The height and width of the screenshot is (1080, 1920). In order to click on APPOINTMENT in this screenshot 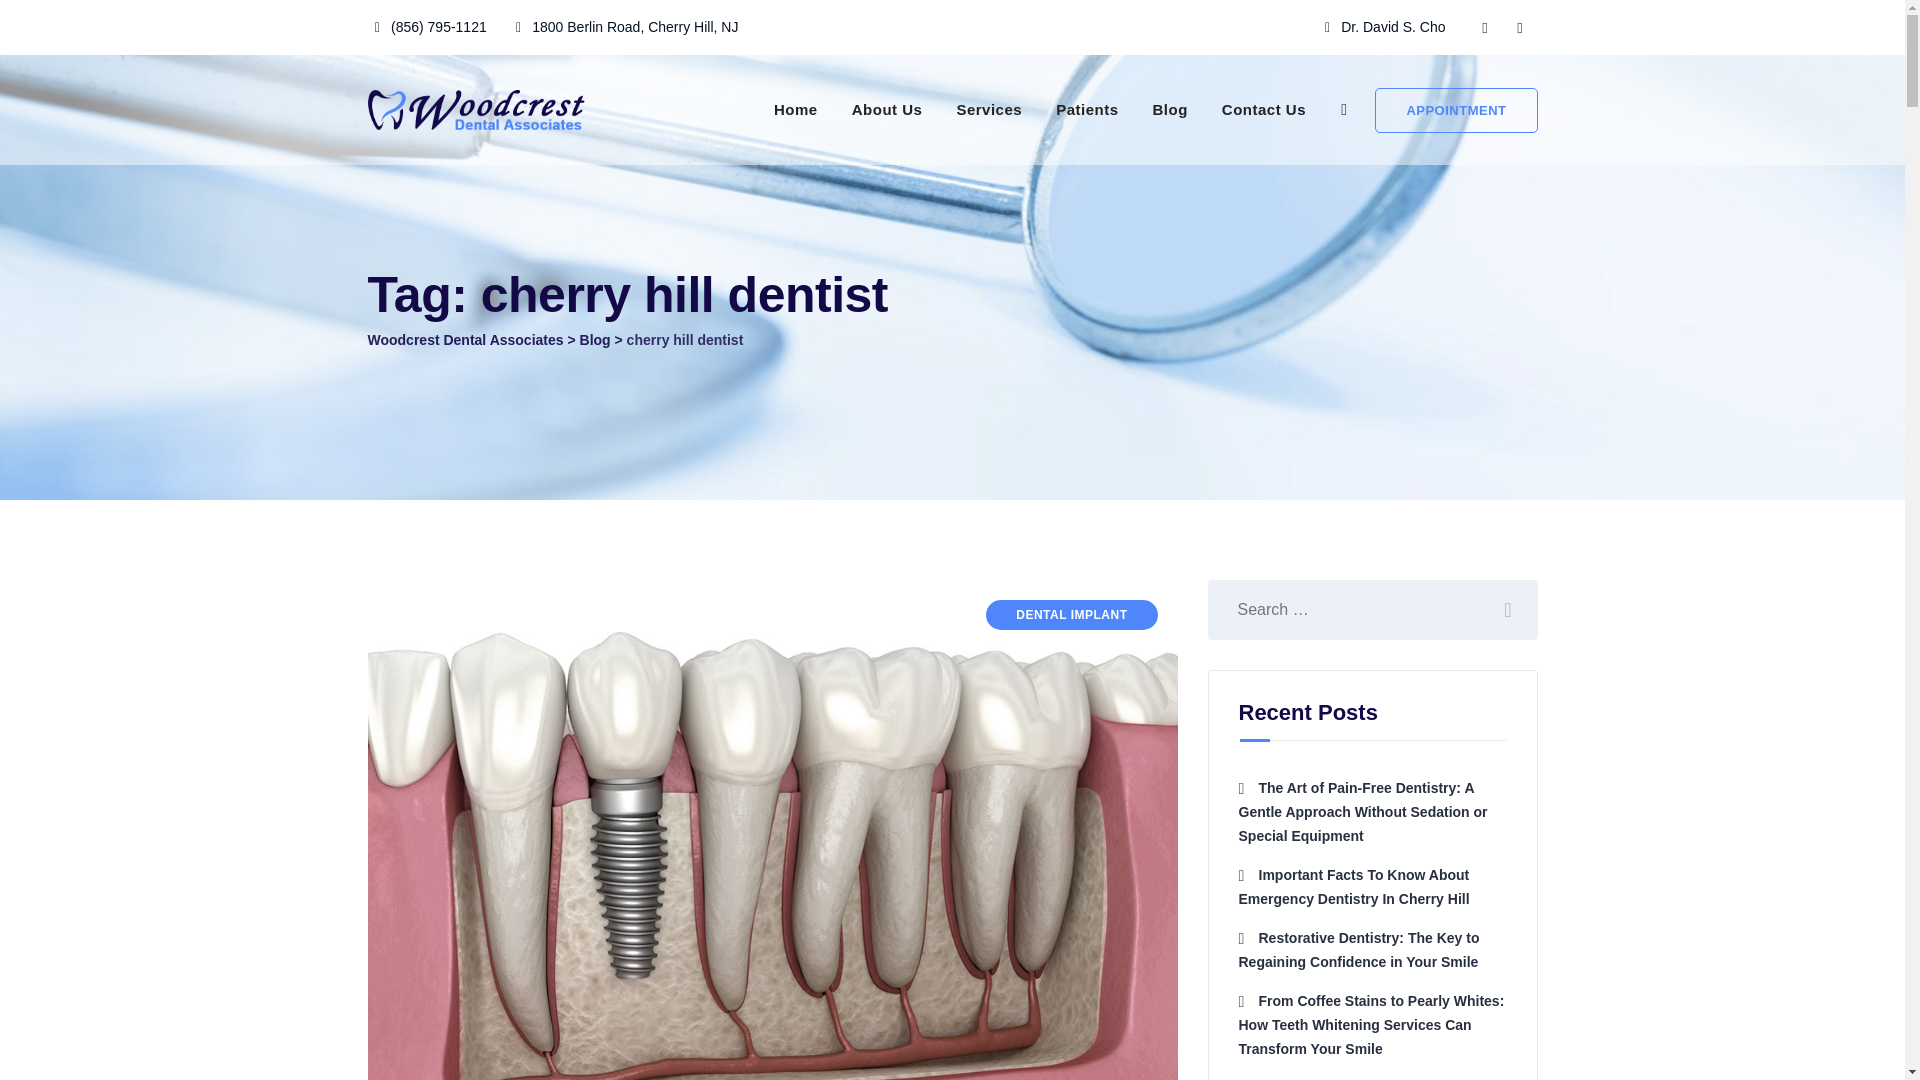, I will do `click(1456, 110)`.